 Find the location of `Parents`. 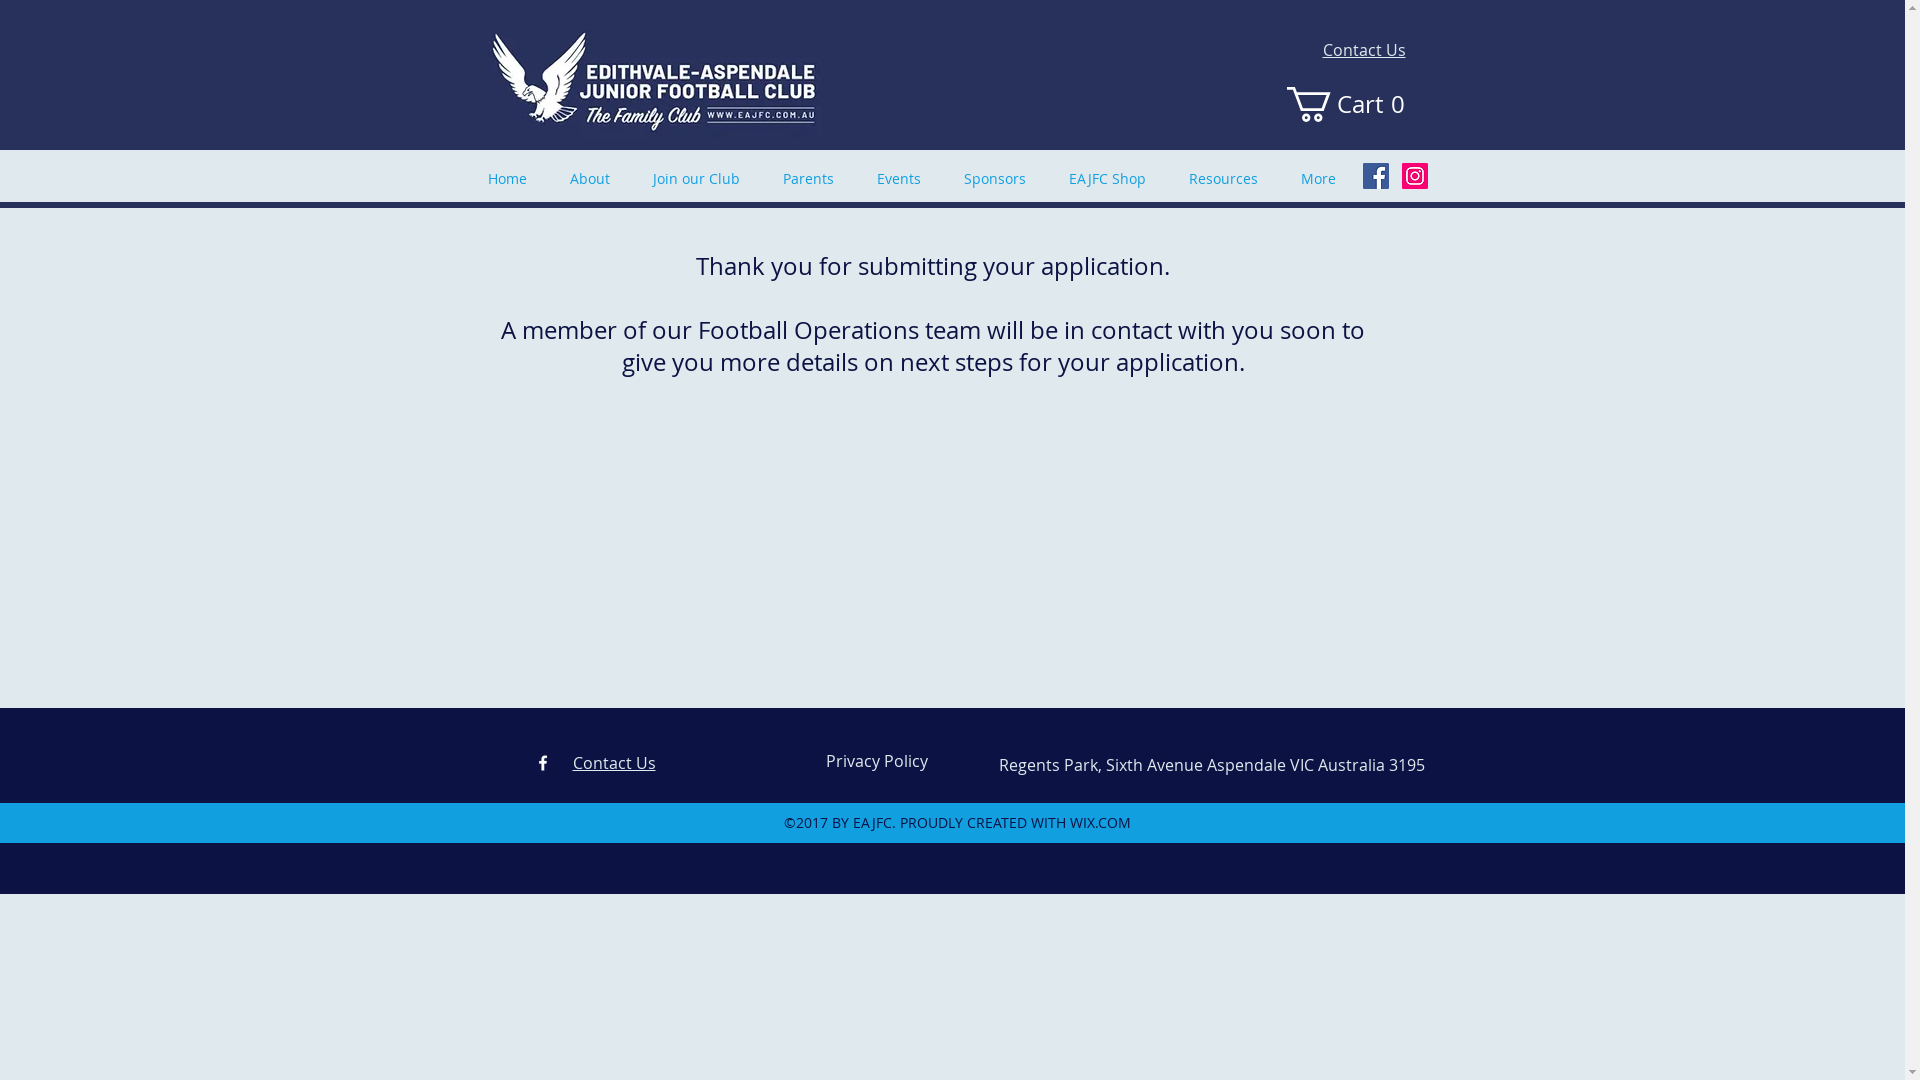

Parents is located at coordinates (815, 178).